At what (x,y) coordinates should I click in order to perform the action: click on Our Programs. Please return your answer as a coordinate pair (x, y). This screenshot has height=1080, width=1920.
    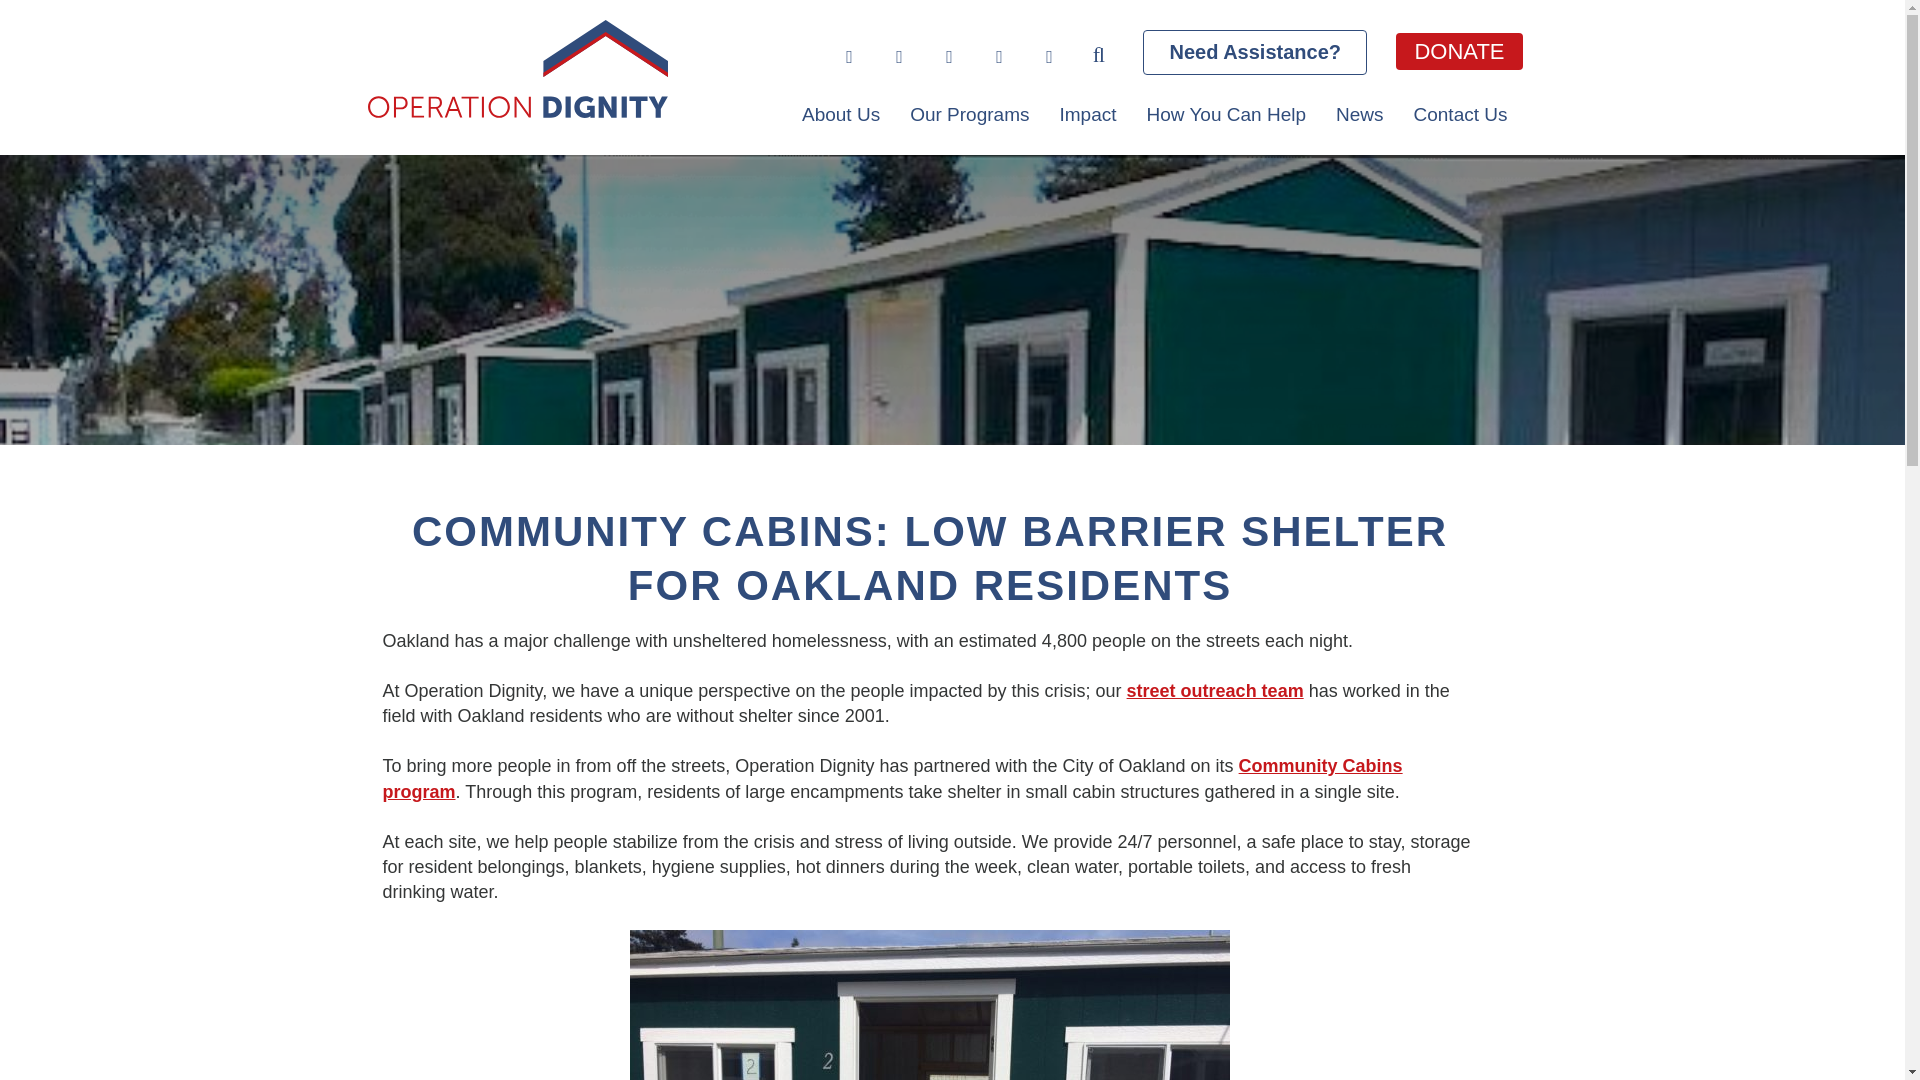
    Looking at the image, I should click on (969, 114).